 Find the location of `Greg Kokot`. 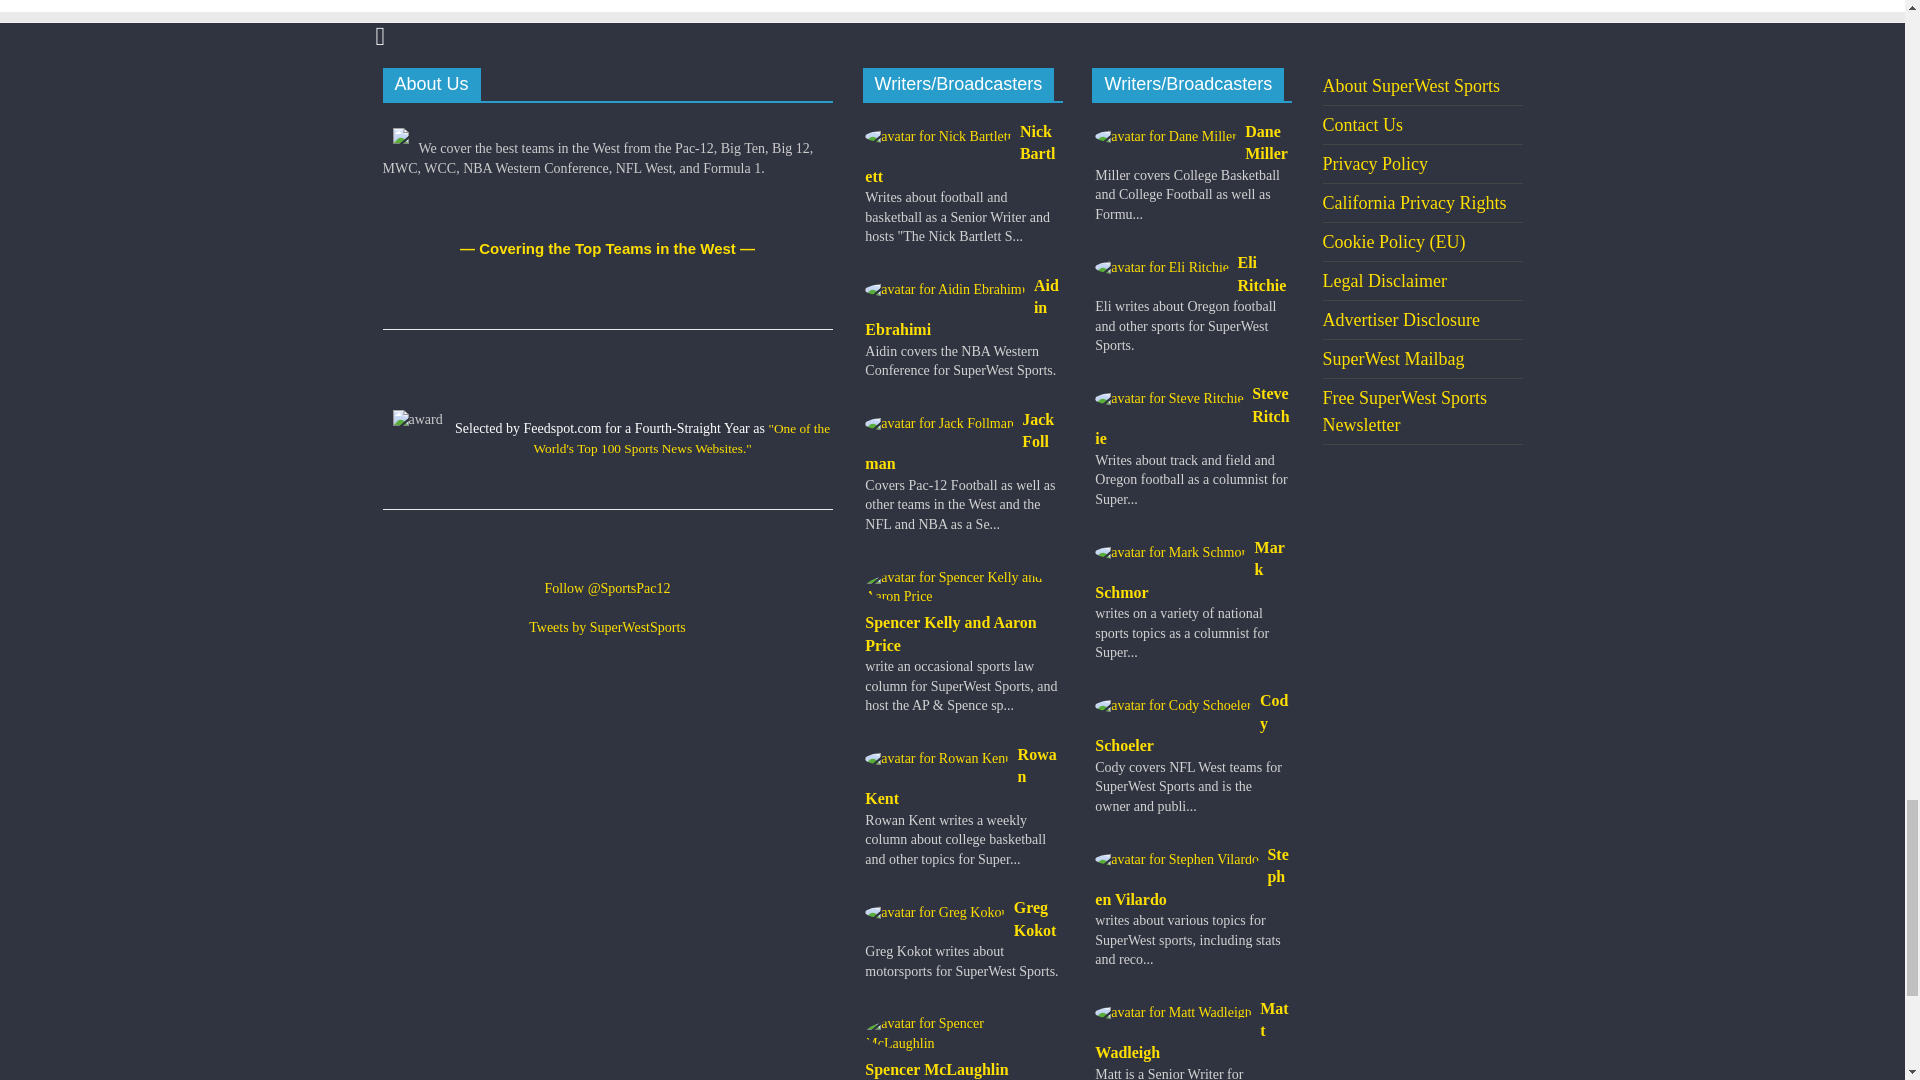

Greg Kokot is located at coordinates (962, 919).